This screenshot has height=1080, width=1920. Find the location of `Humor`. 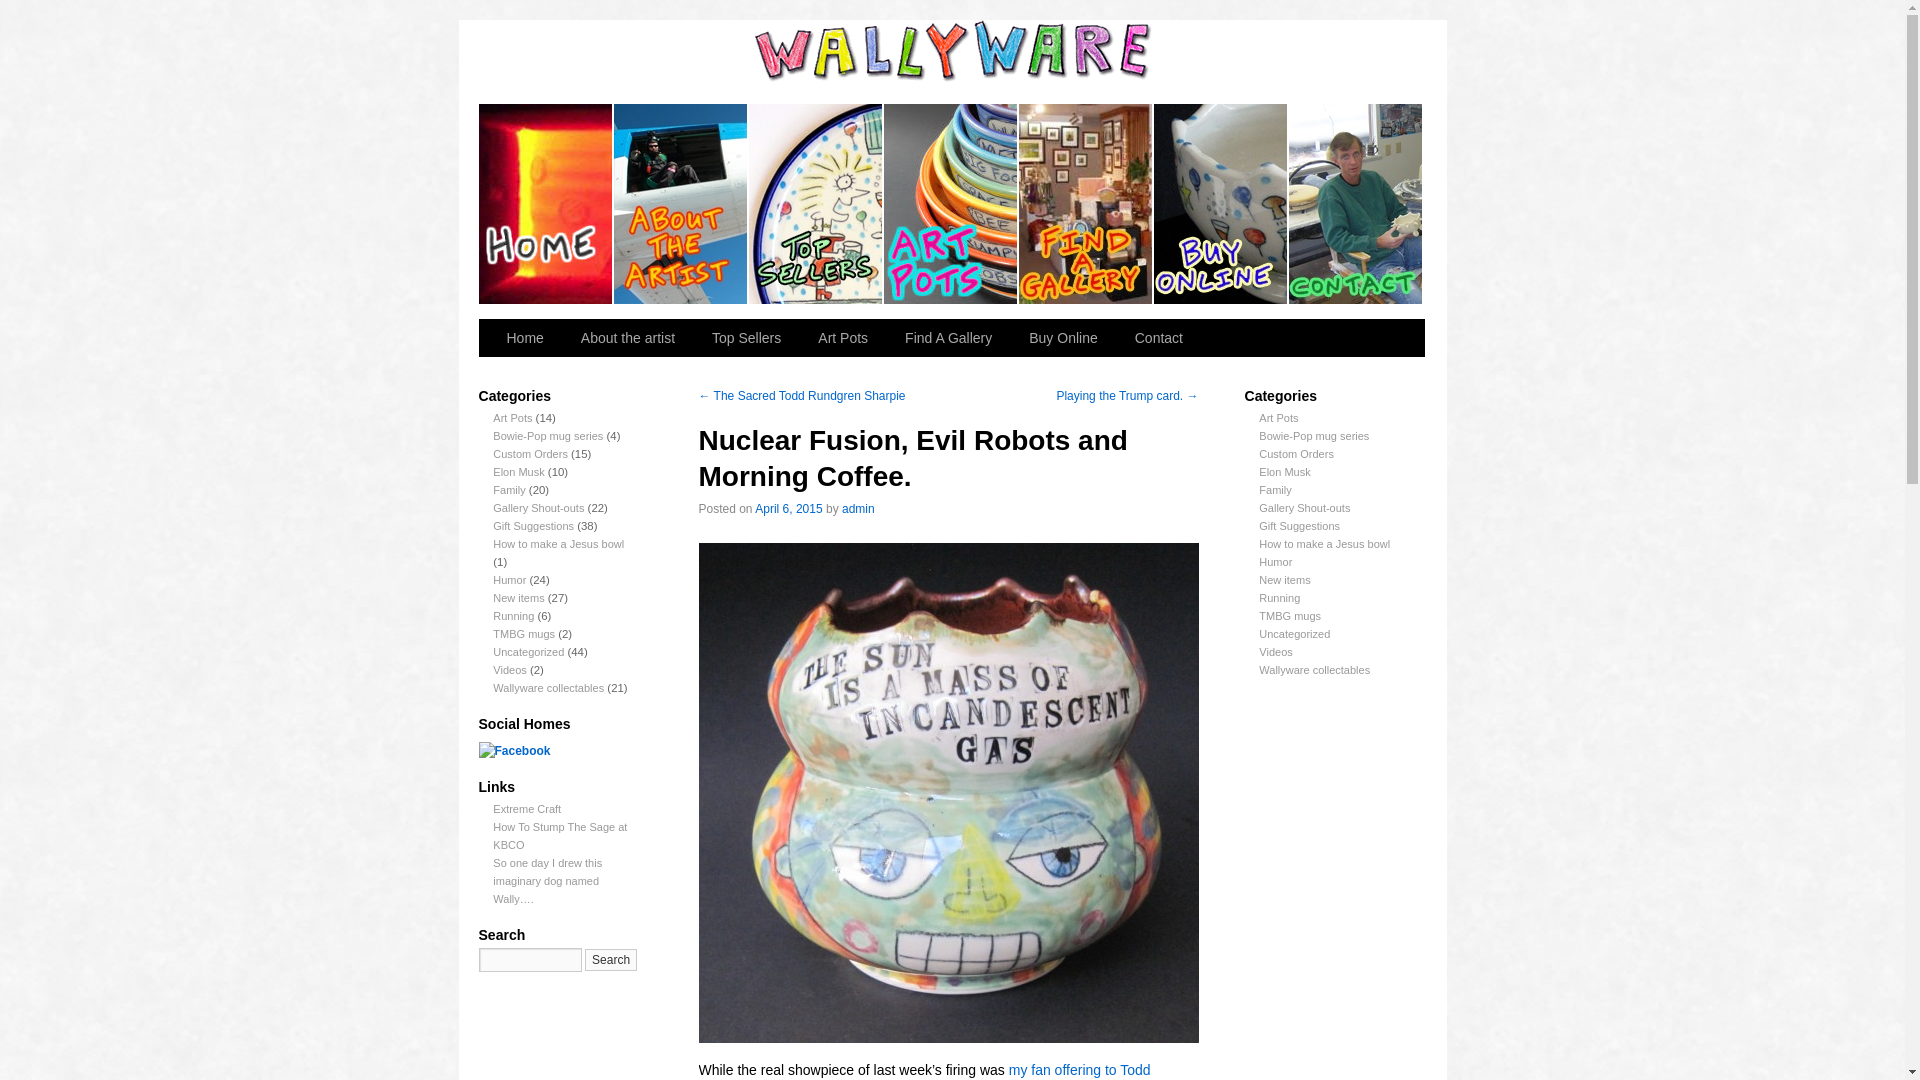

Humor is located at coordinates (510, 580).